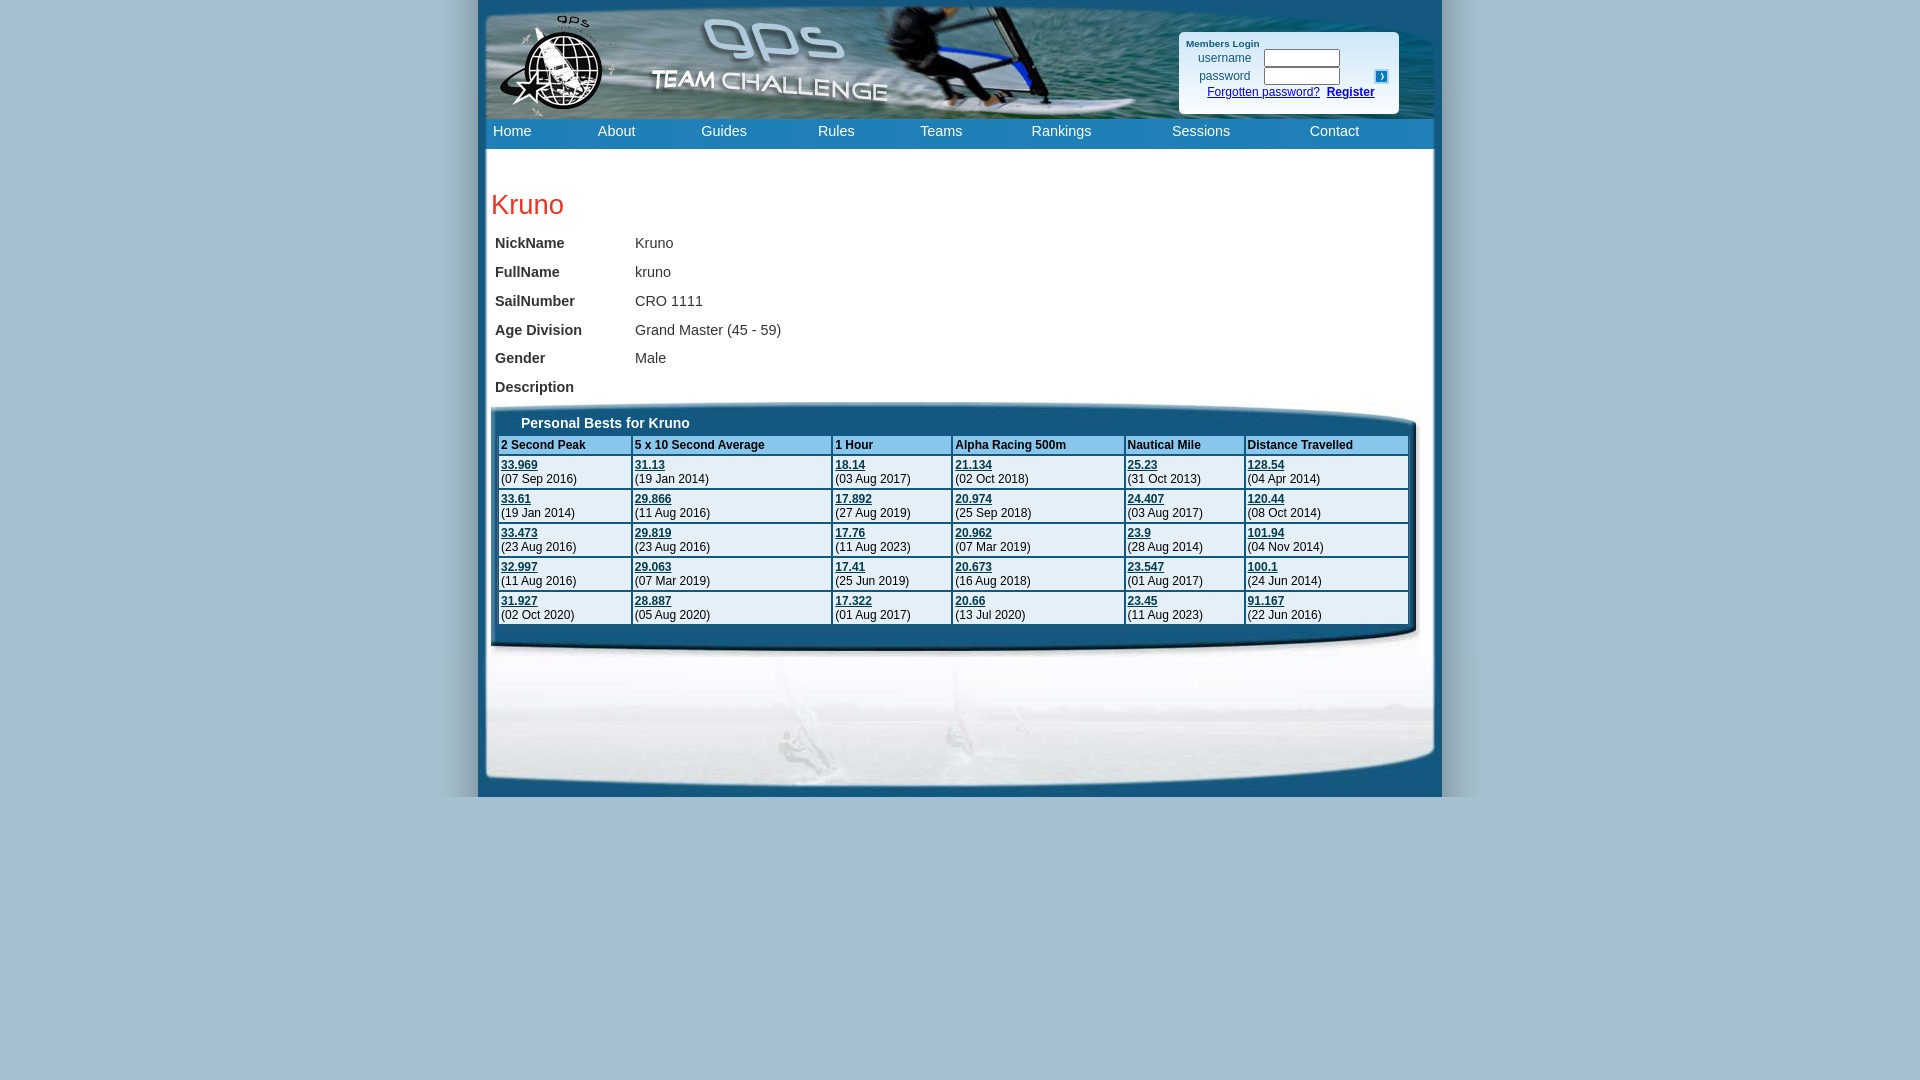  I want to click on 25.23, so click(1143, 465).